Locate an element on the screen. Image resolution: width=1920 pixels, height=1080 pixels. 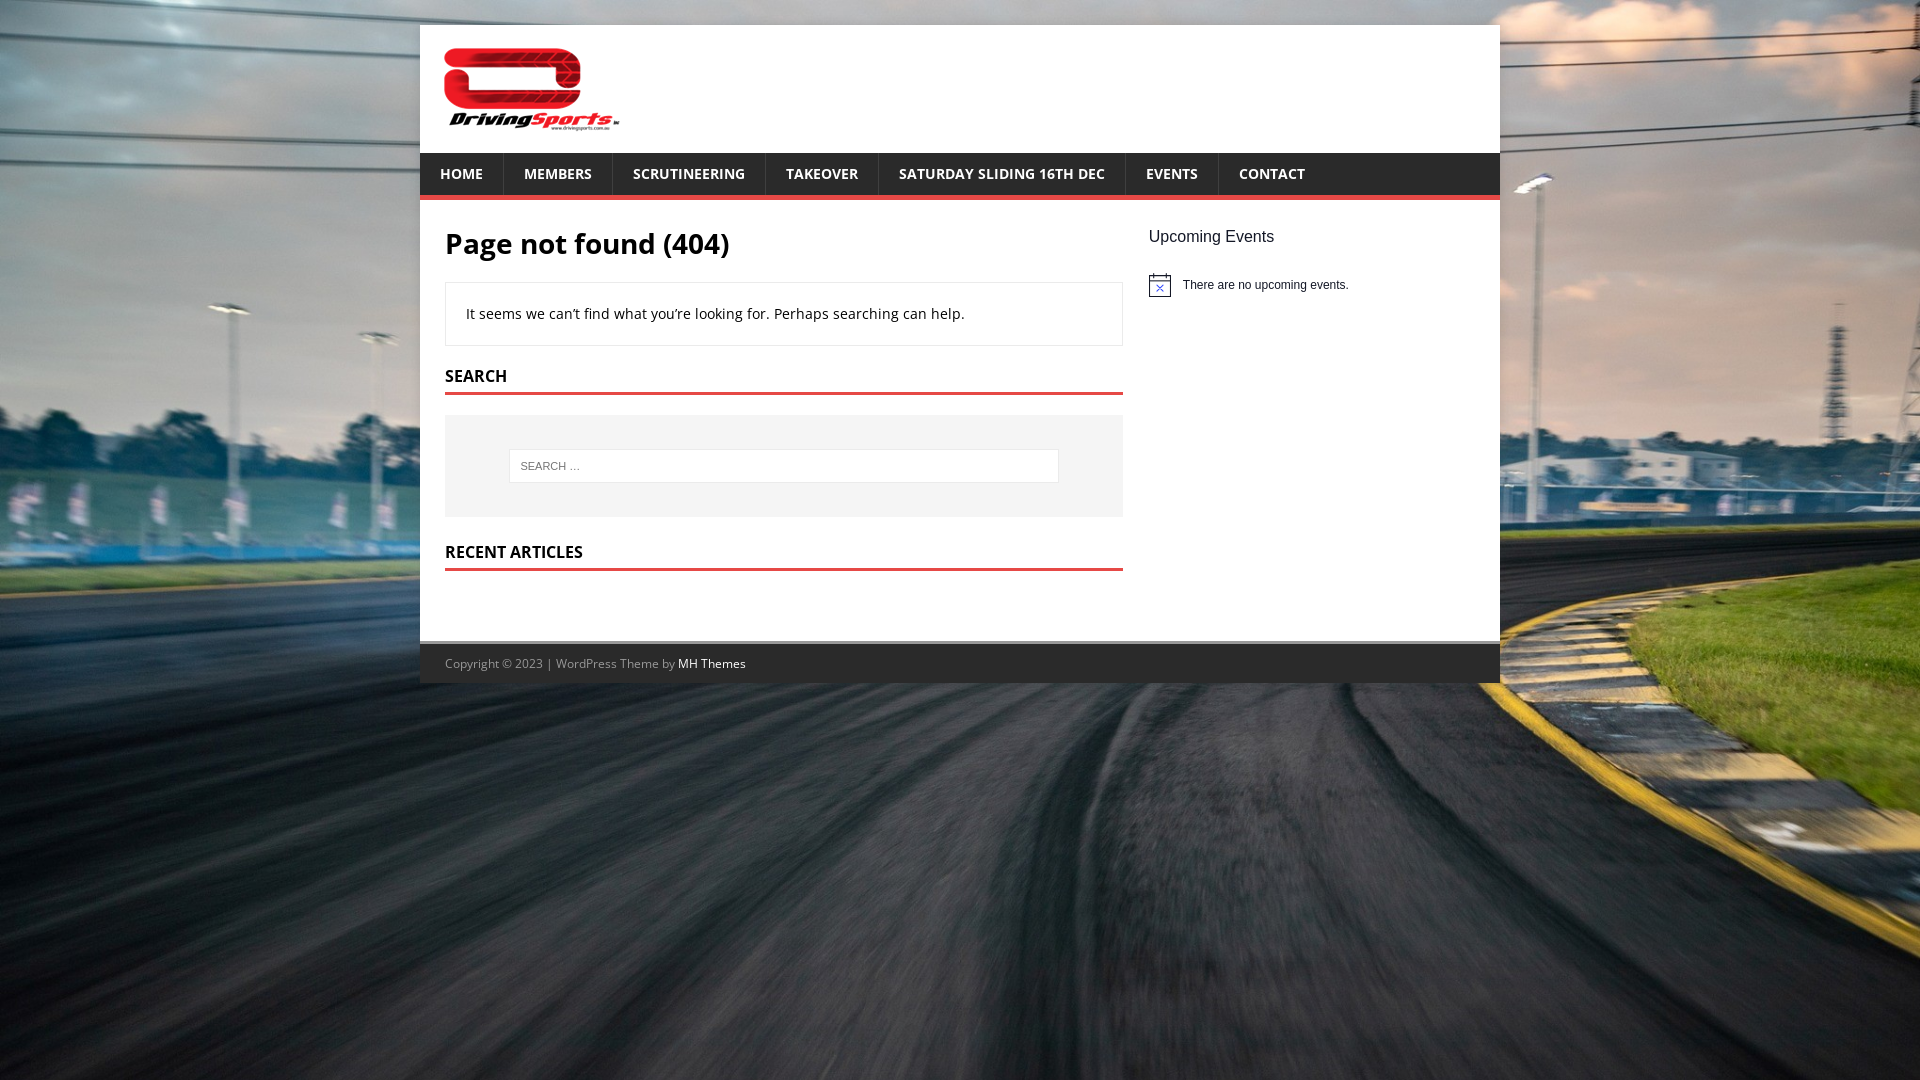
MH Themes is located at coordinates (712, 664).